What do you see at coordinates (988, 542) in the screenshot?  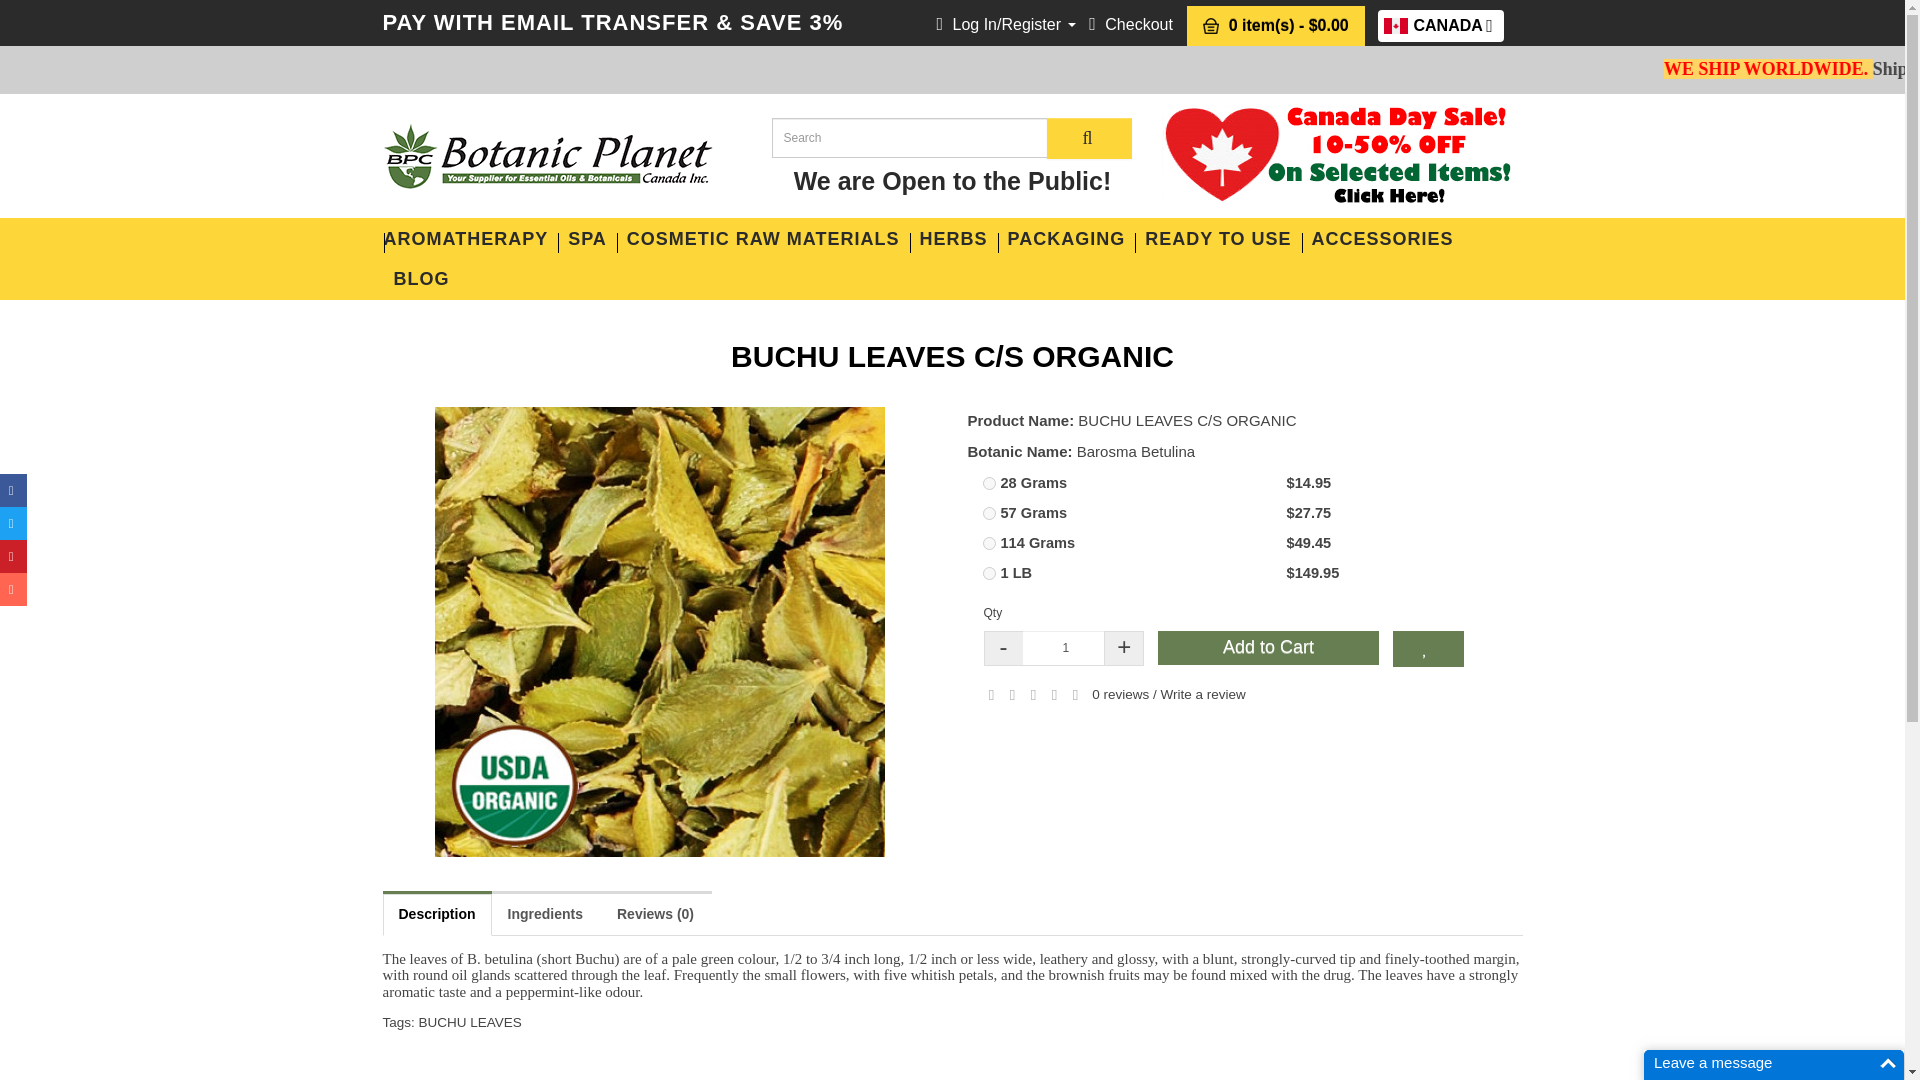 I see `7794` at bounding box center [988, 542].